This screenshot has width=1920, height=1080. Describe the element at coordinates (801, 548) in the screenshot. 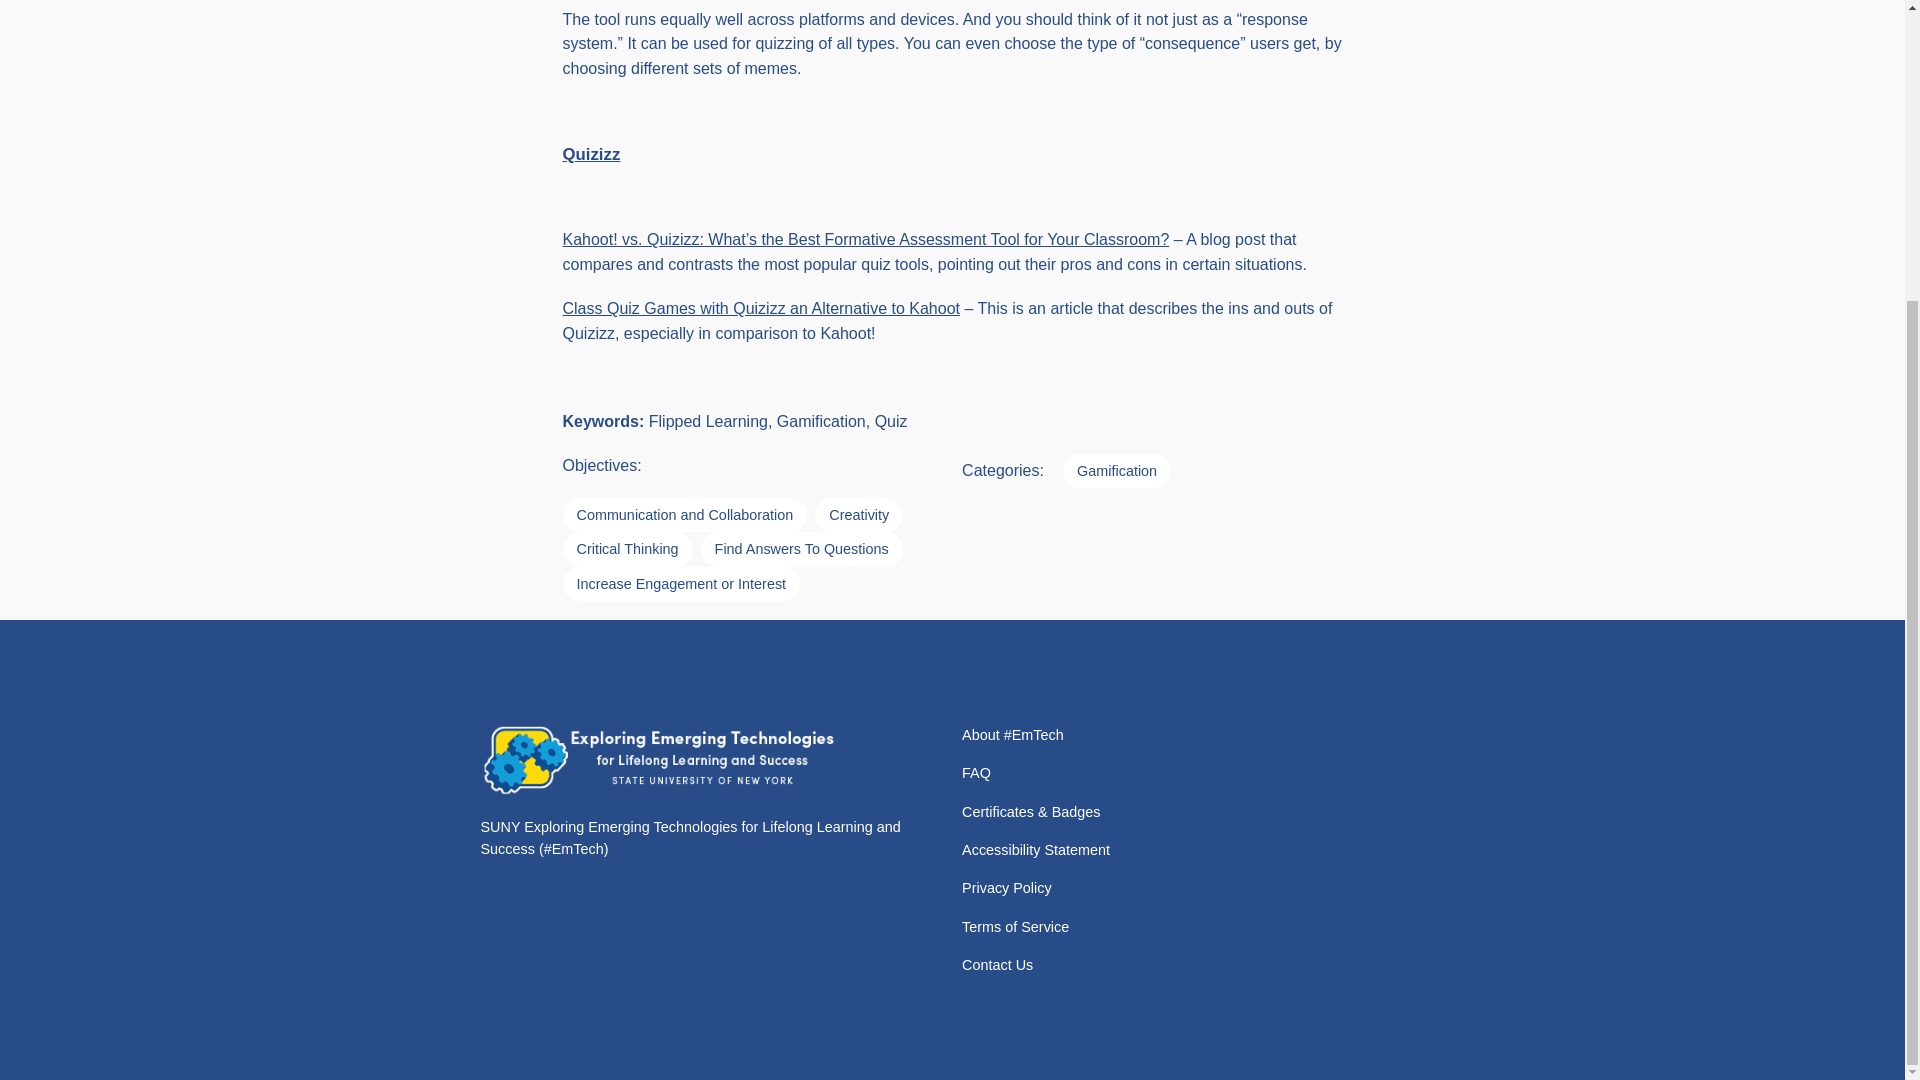

I see `Find Answers To Questions` at that location.